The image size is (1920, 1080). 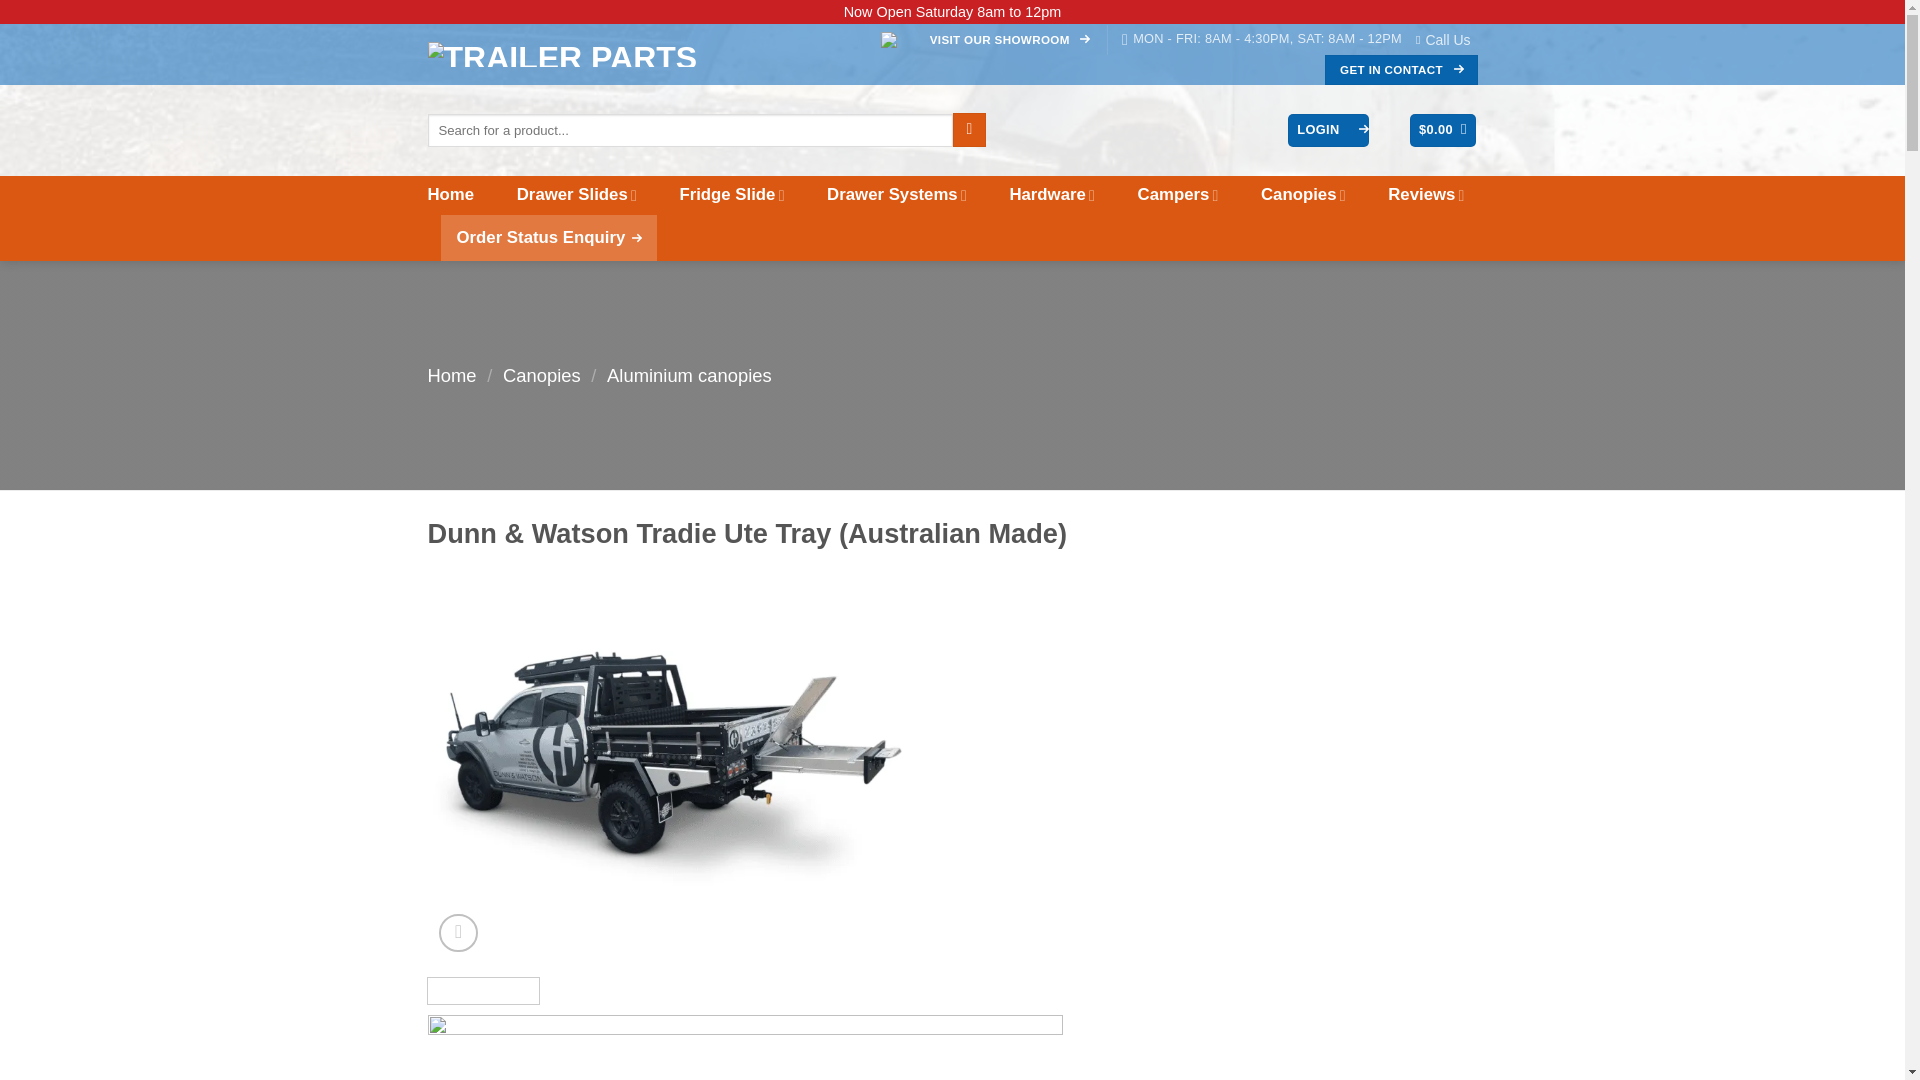 What do you see at coordinates (451, 194) in the screenshot?
I see `Home` at bounding box center [451, 194].